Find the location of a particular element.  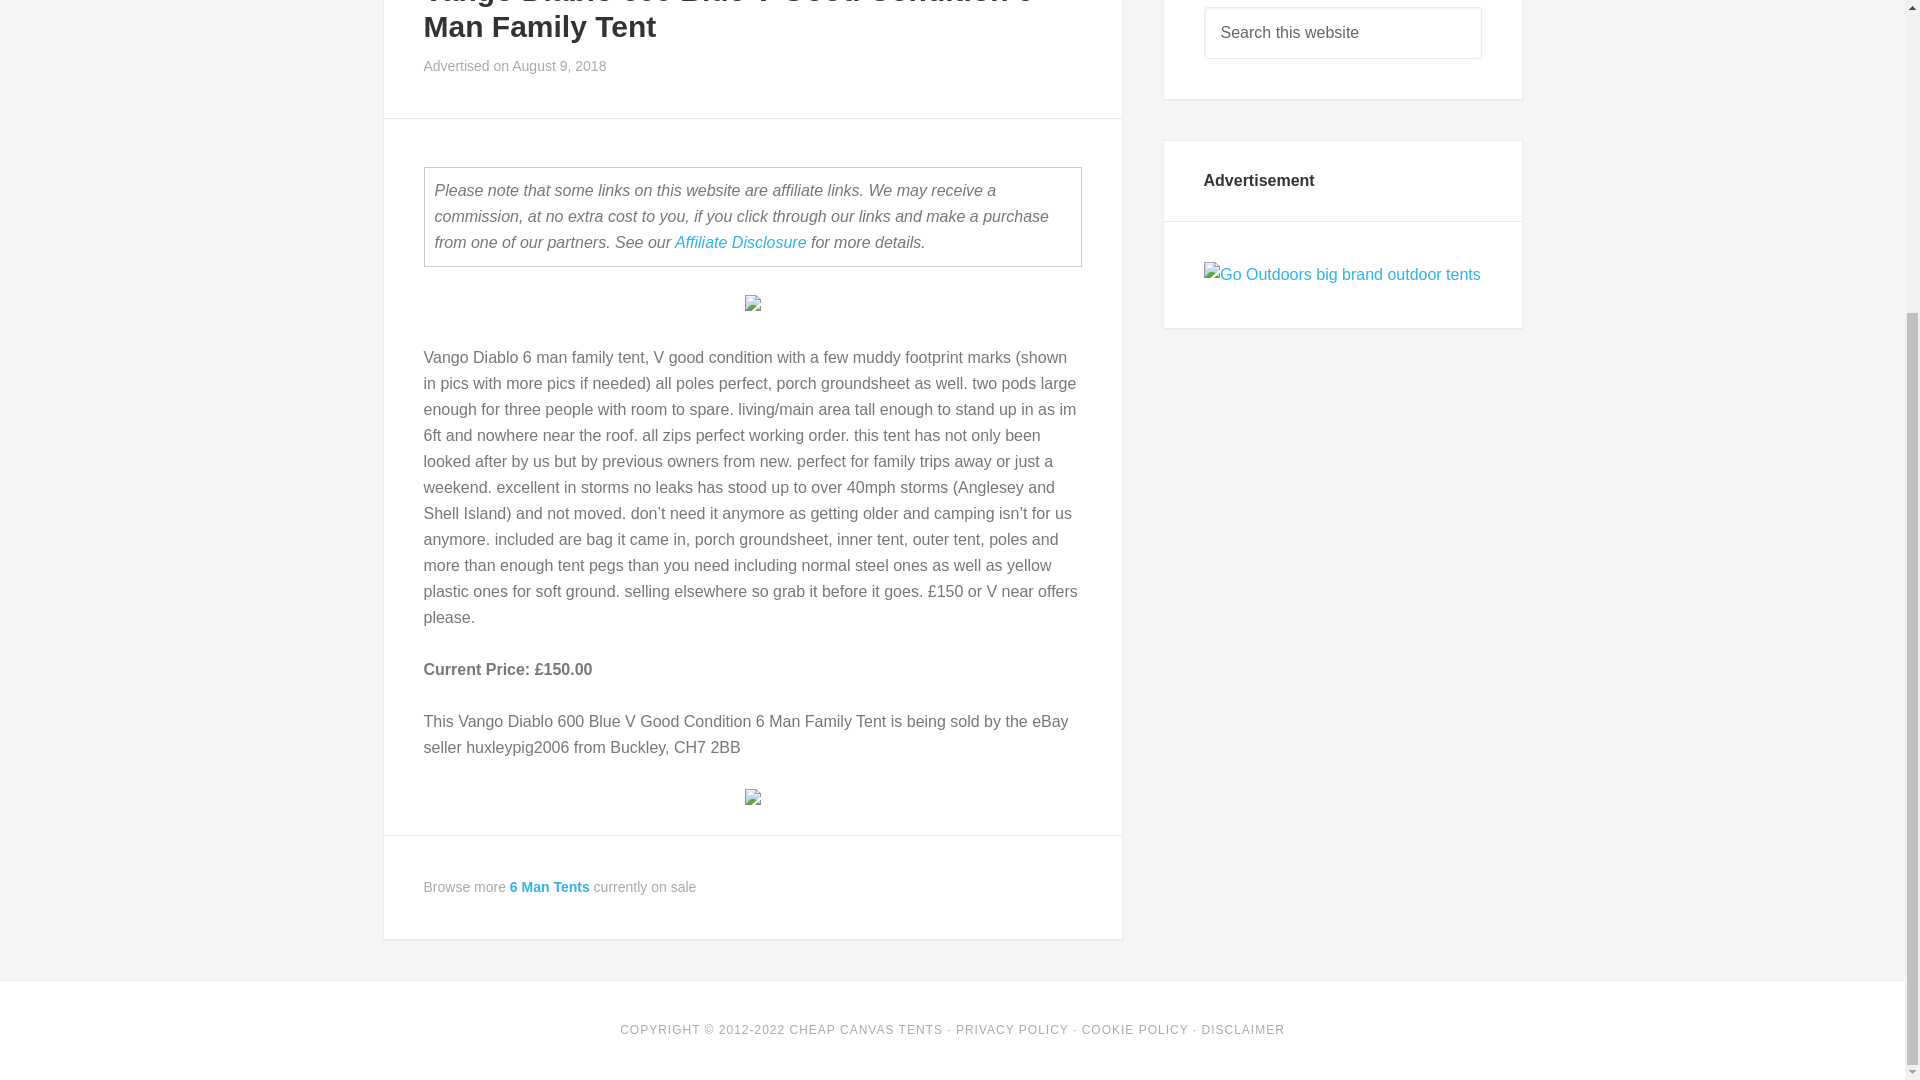

Link to Affiliate Disclosure is located at coordinates (740, 242).